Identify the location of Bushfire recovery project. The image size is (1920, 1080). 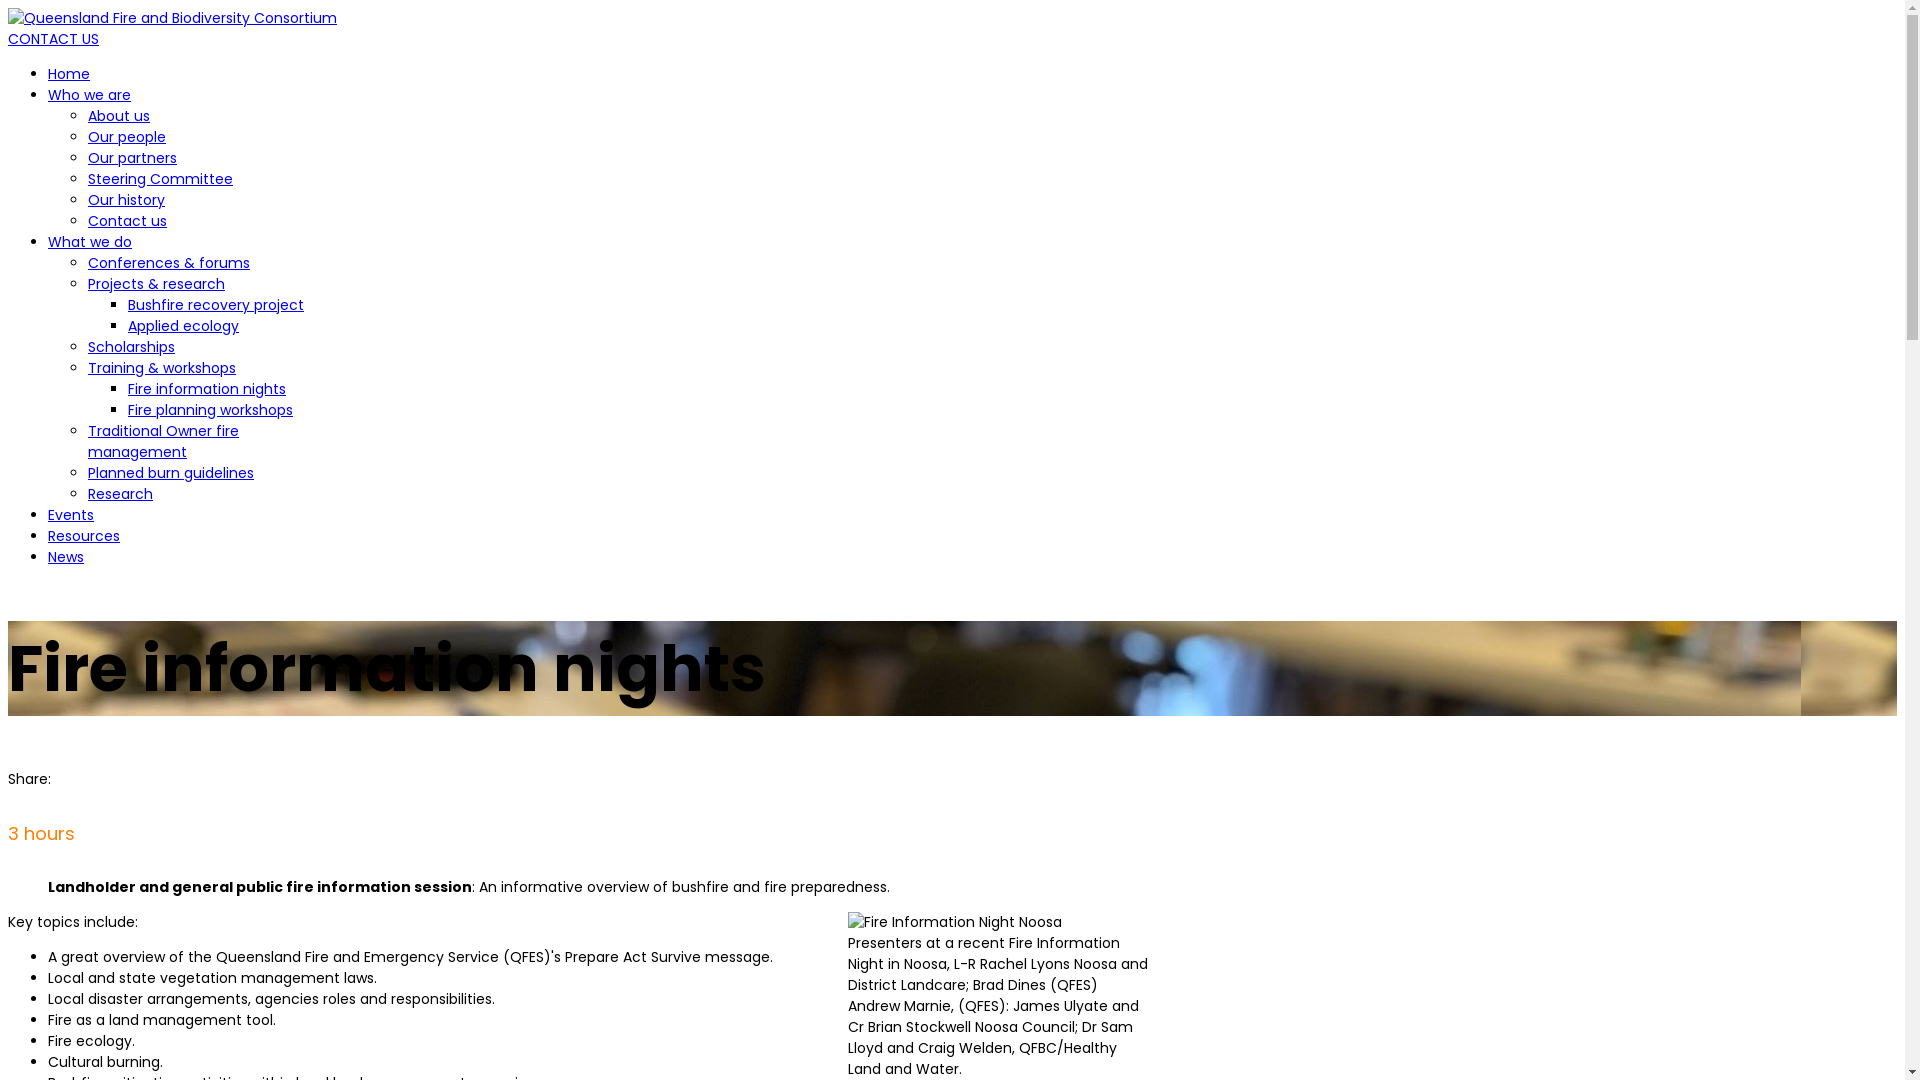
(216, 305).